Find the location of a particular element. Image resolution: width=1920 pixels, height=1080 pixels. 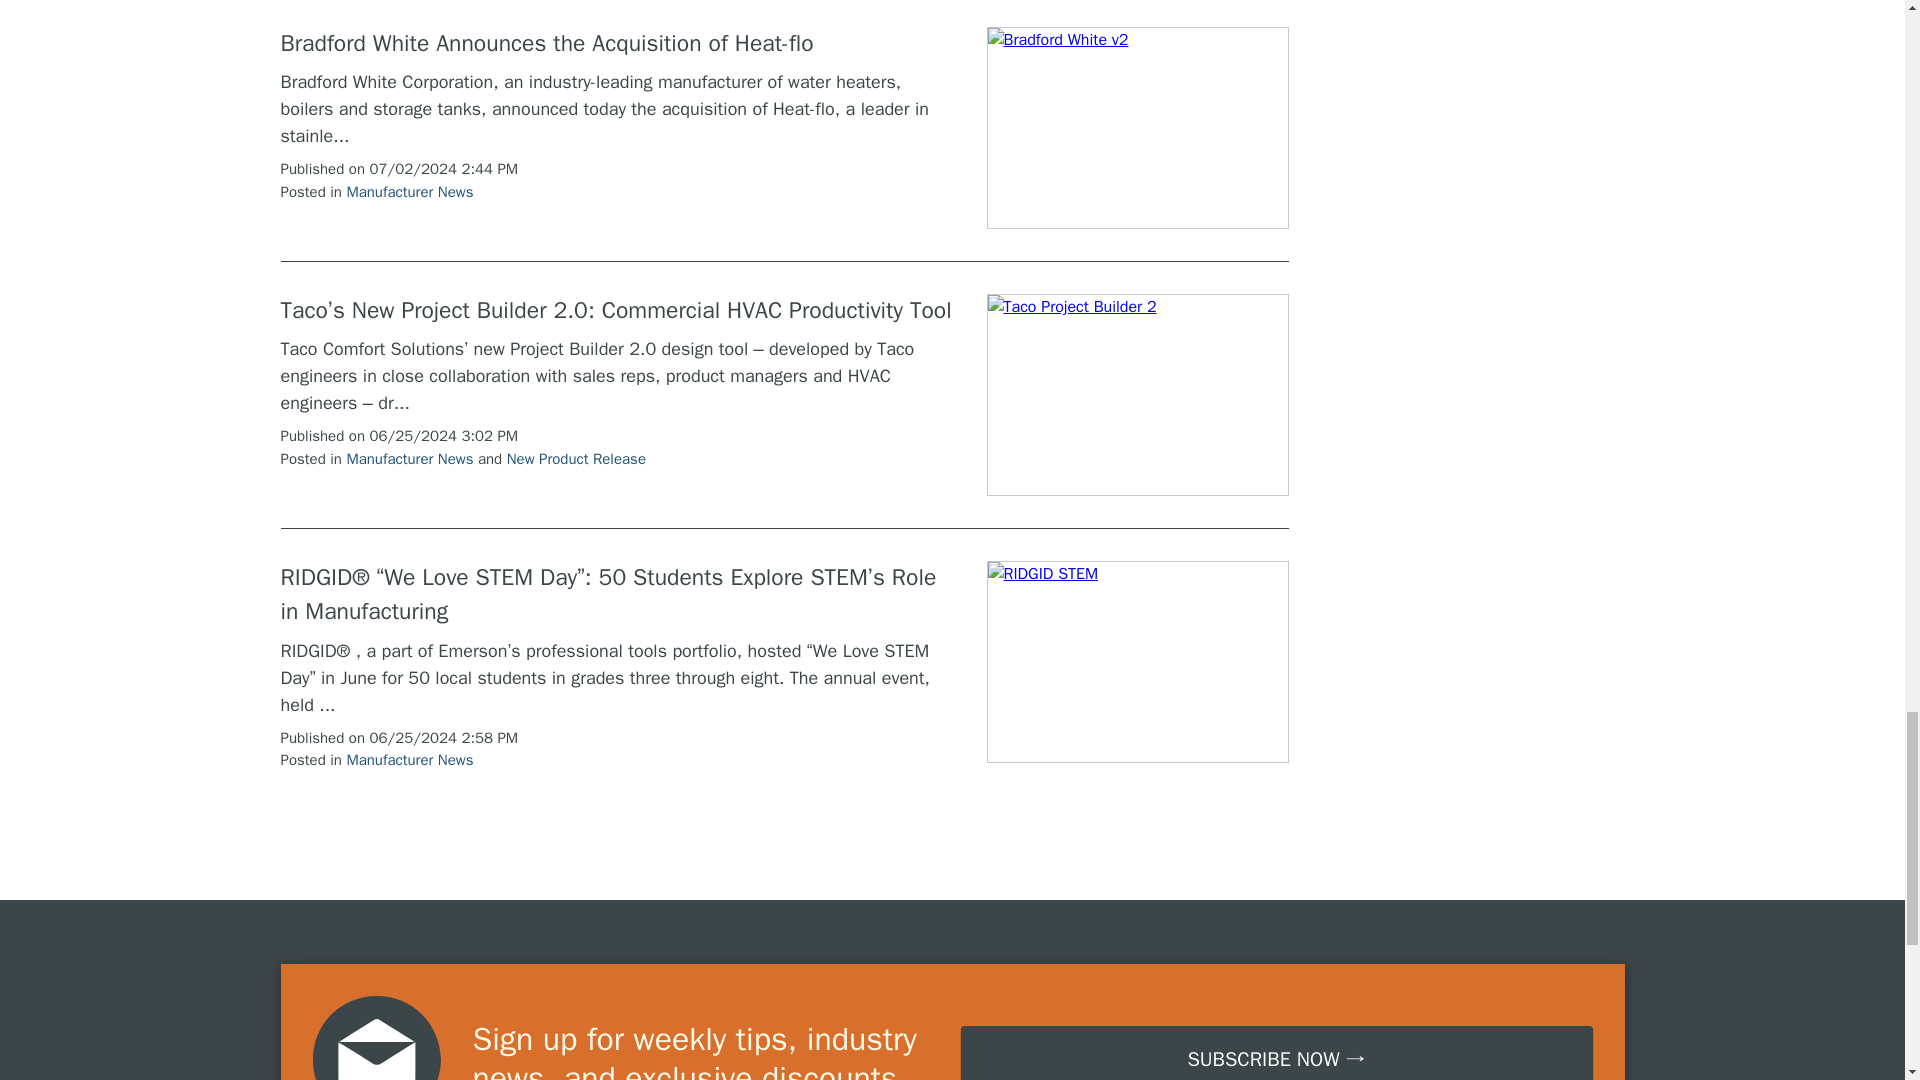

Manufacturer News is located at coordinates (408, 191).